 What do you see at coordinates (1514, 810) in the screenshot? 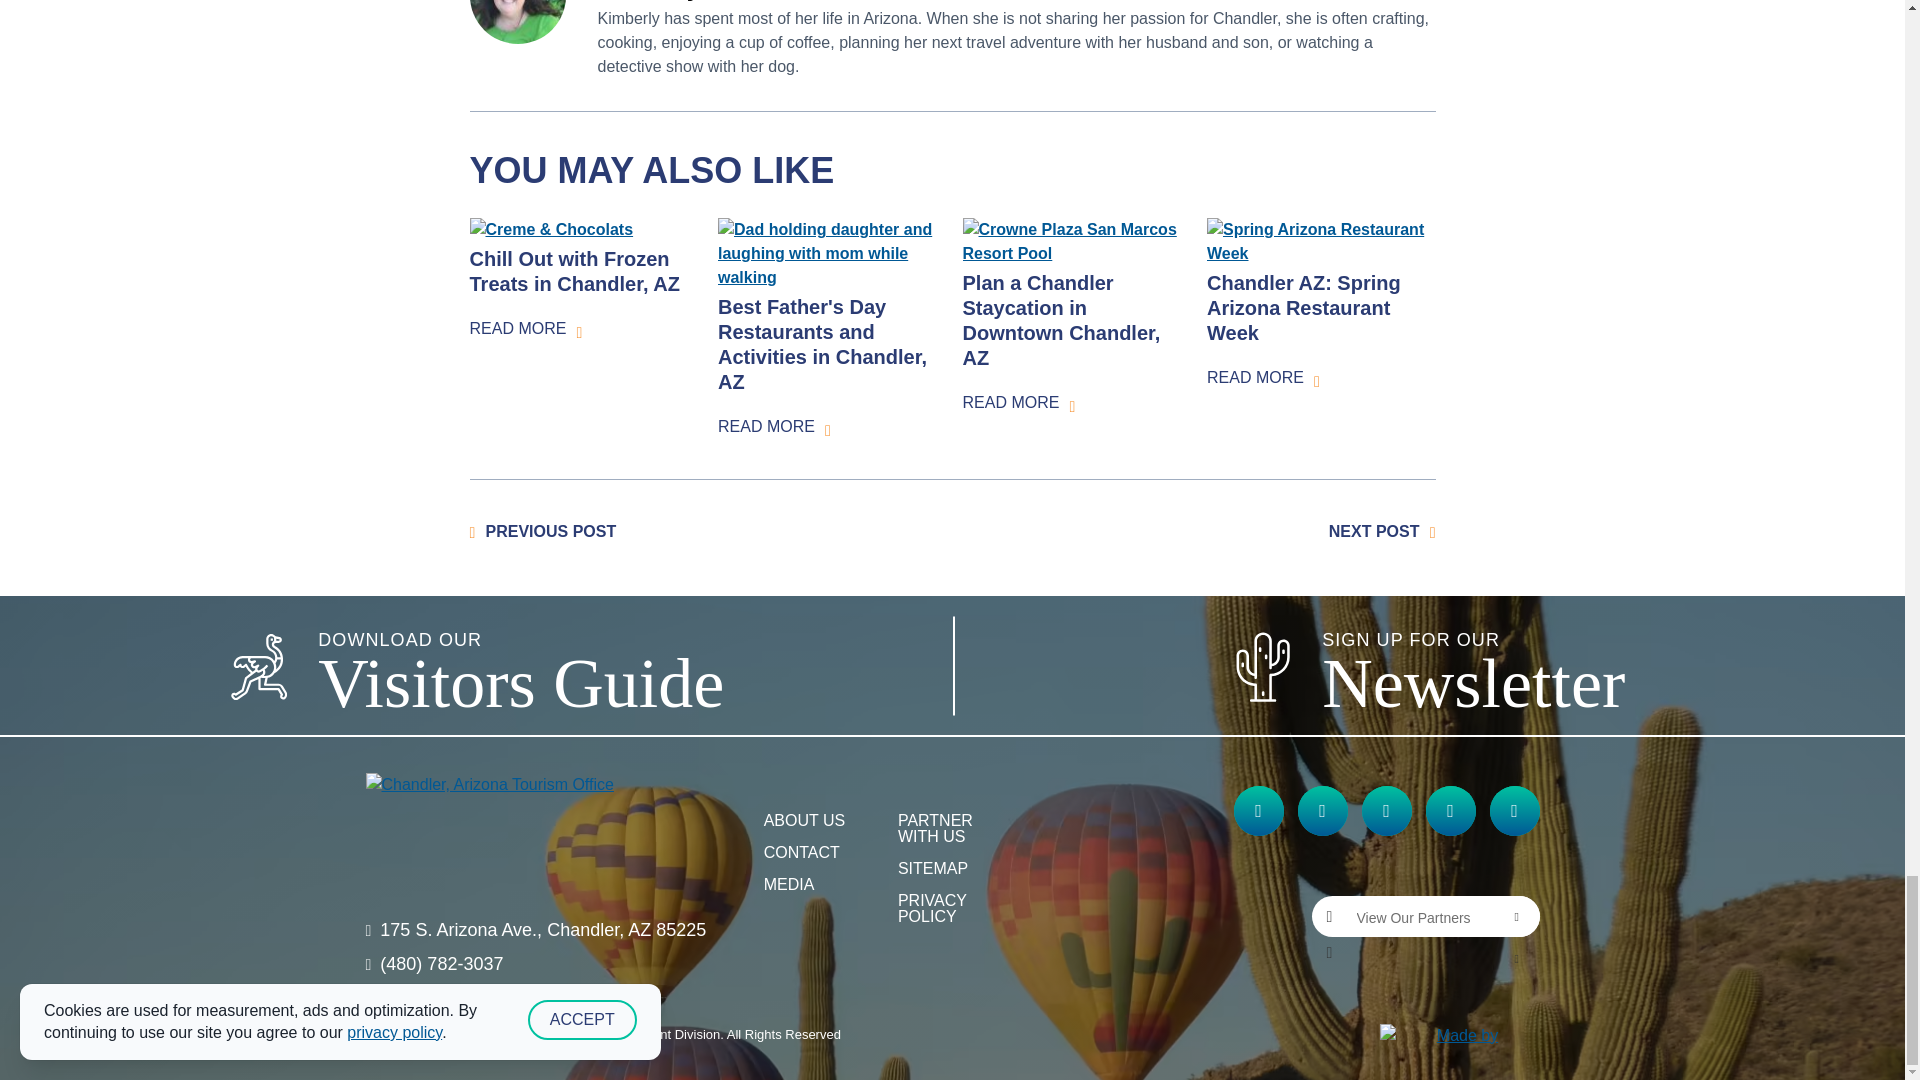
I see `Visit our pinterest page` at bounding box center [1514, 810].